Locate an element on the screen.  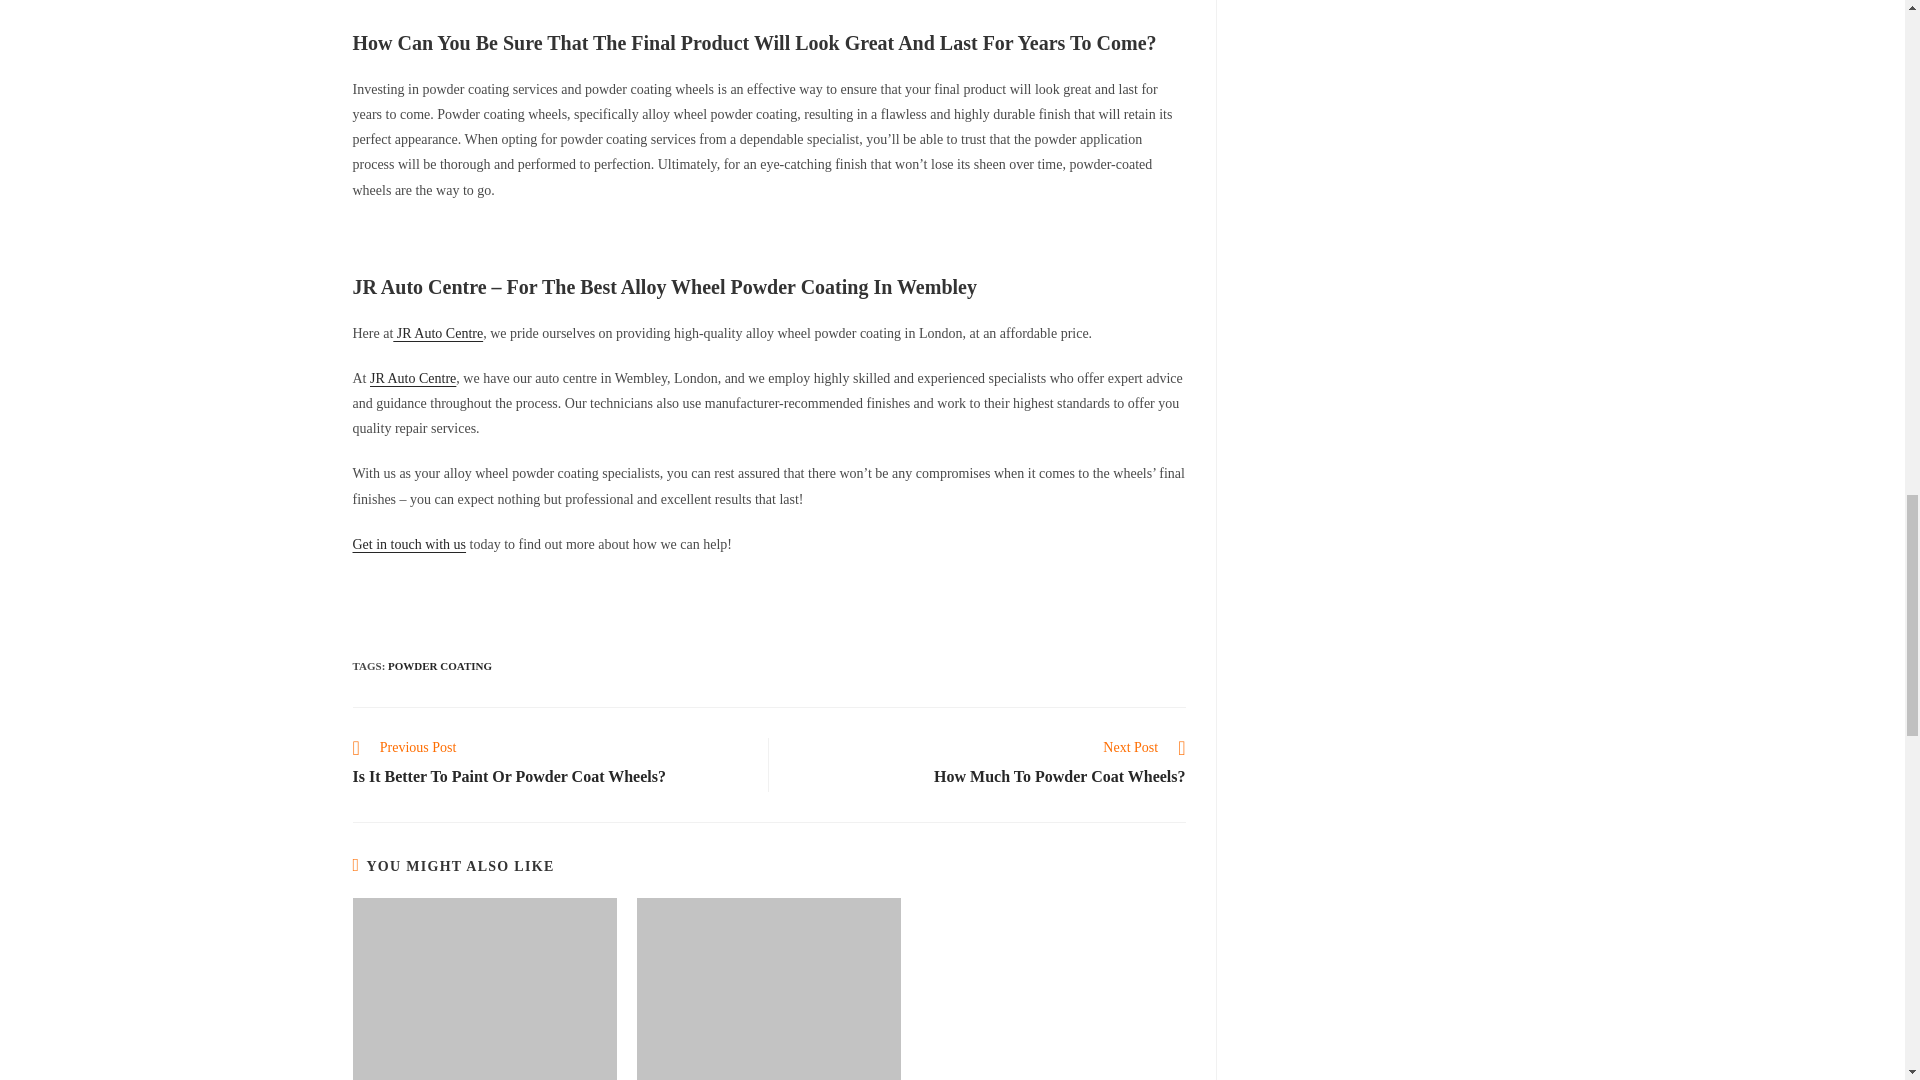
POWDER COATING is located at coordinates (439, 665).